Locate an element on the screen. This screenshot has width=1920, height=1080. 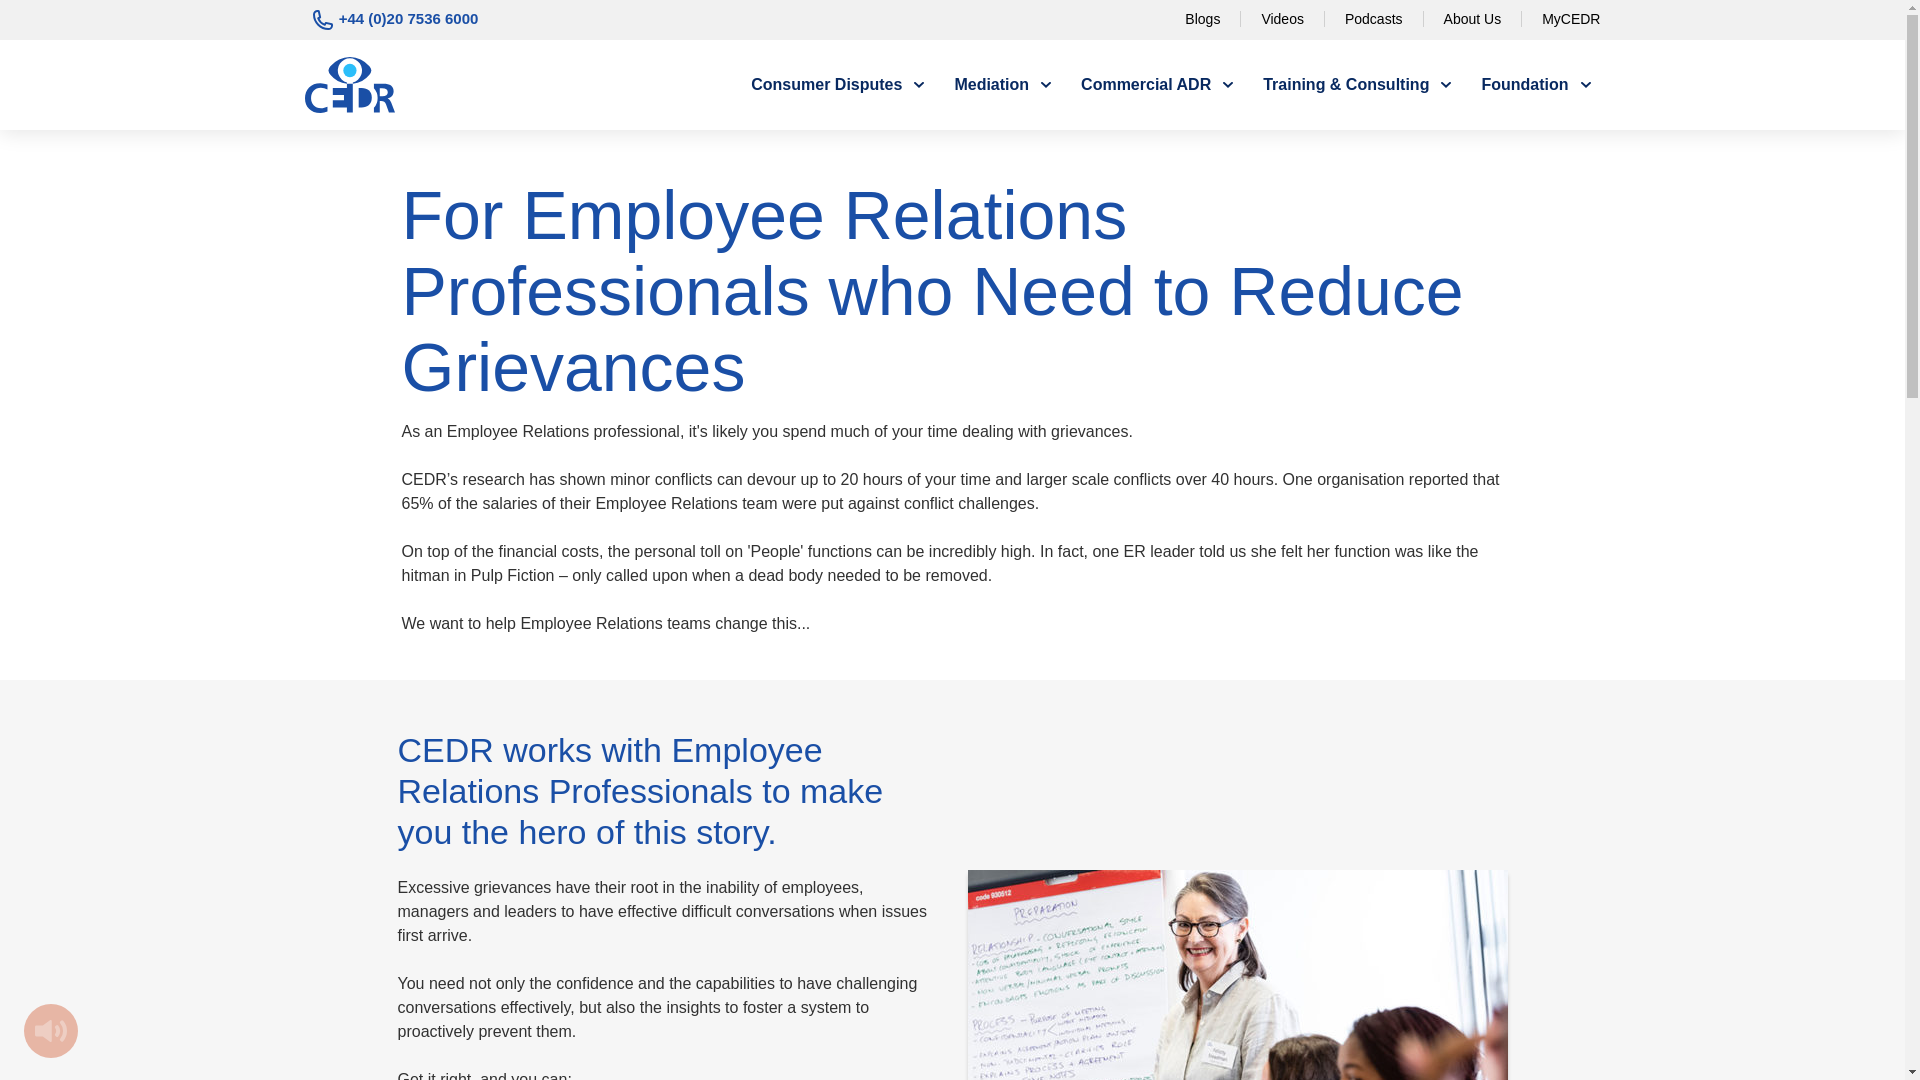
About Us is located at coordinates (1472, 18).